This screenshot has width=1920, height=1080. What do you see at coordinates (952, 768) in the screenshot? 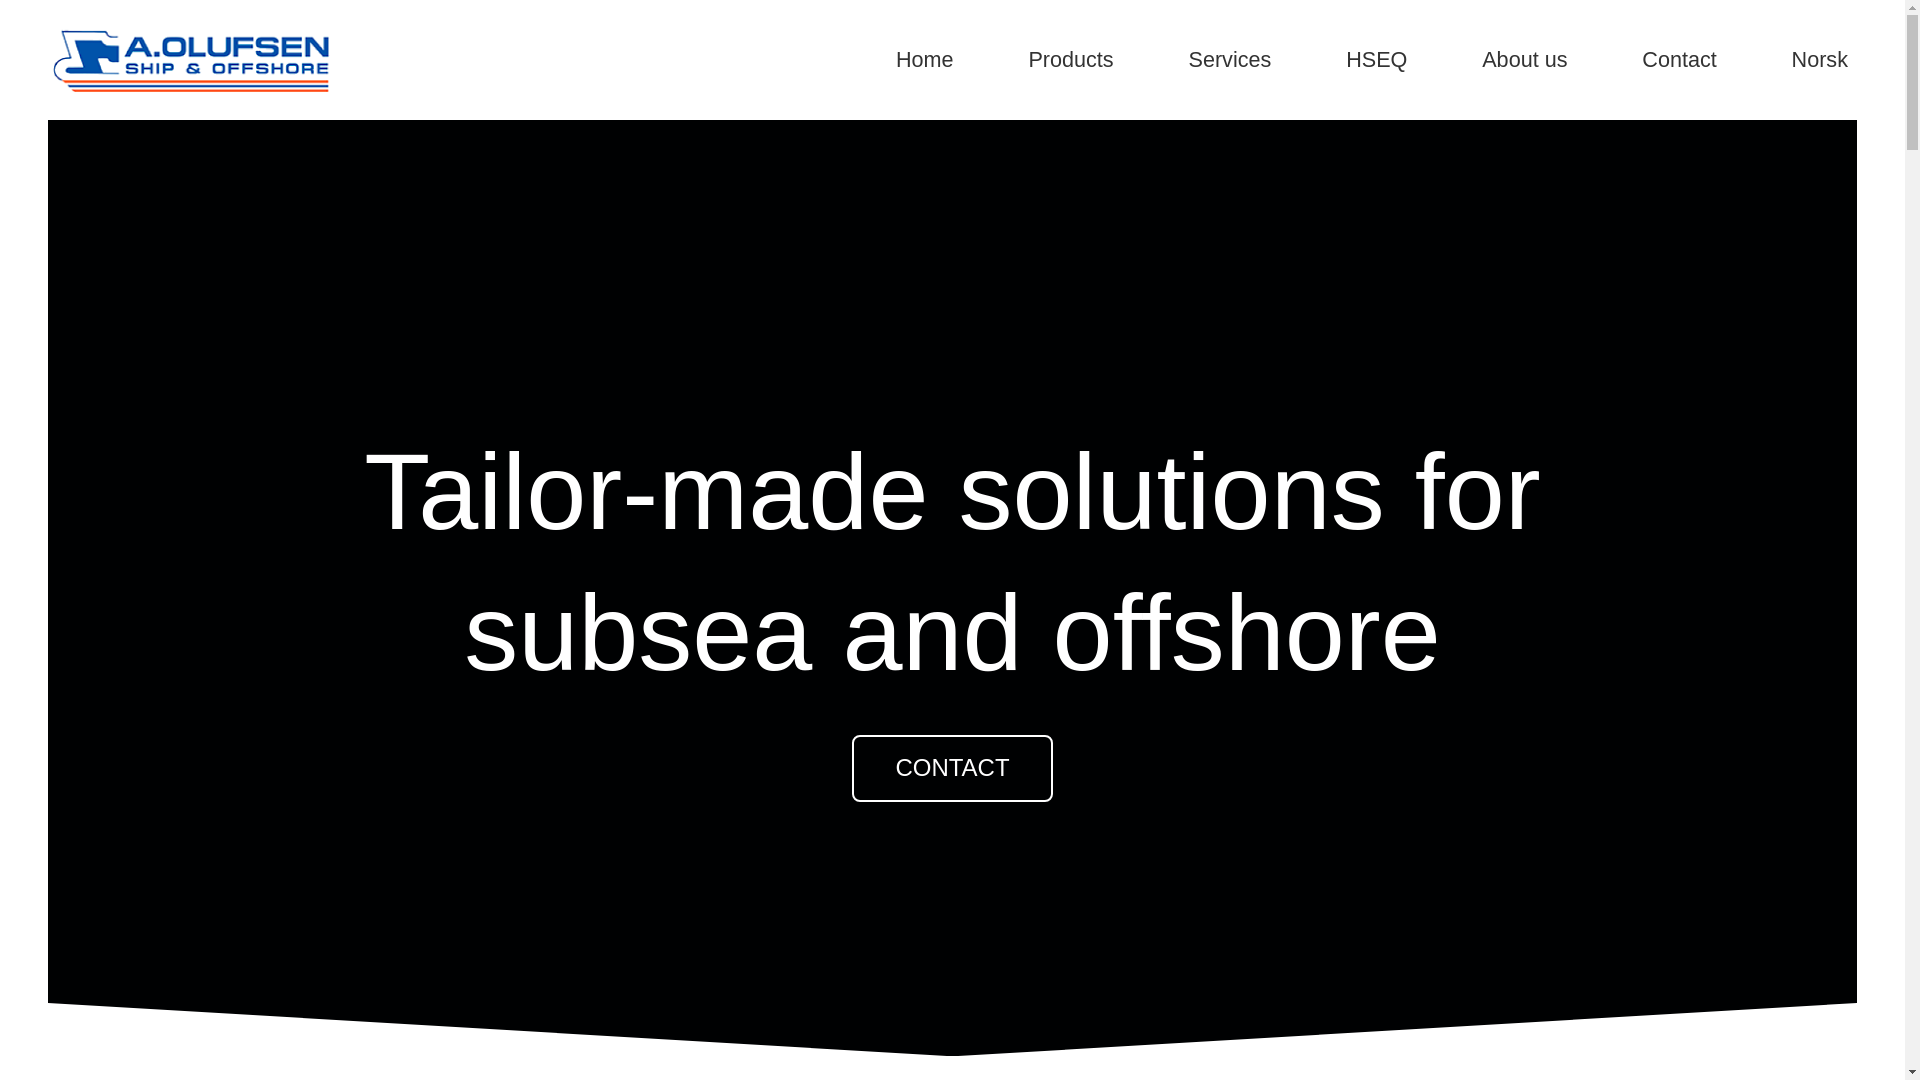
I see `CONTACT` at bounding box center [952, 768].